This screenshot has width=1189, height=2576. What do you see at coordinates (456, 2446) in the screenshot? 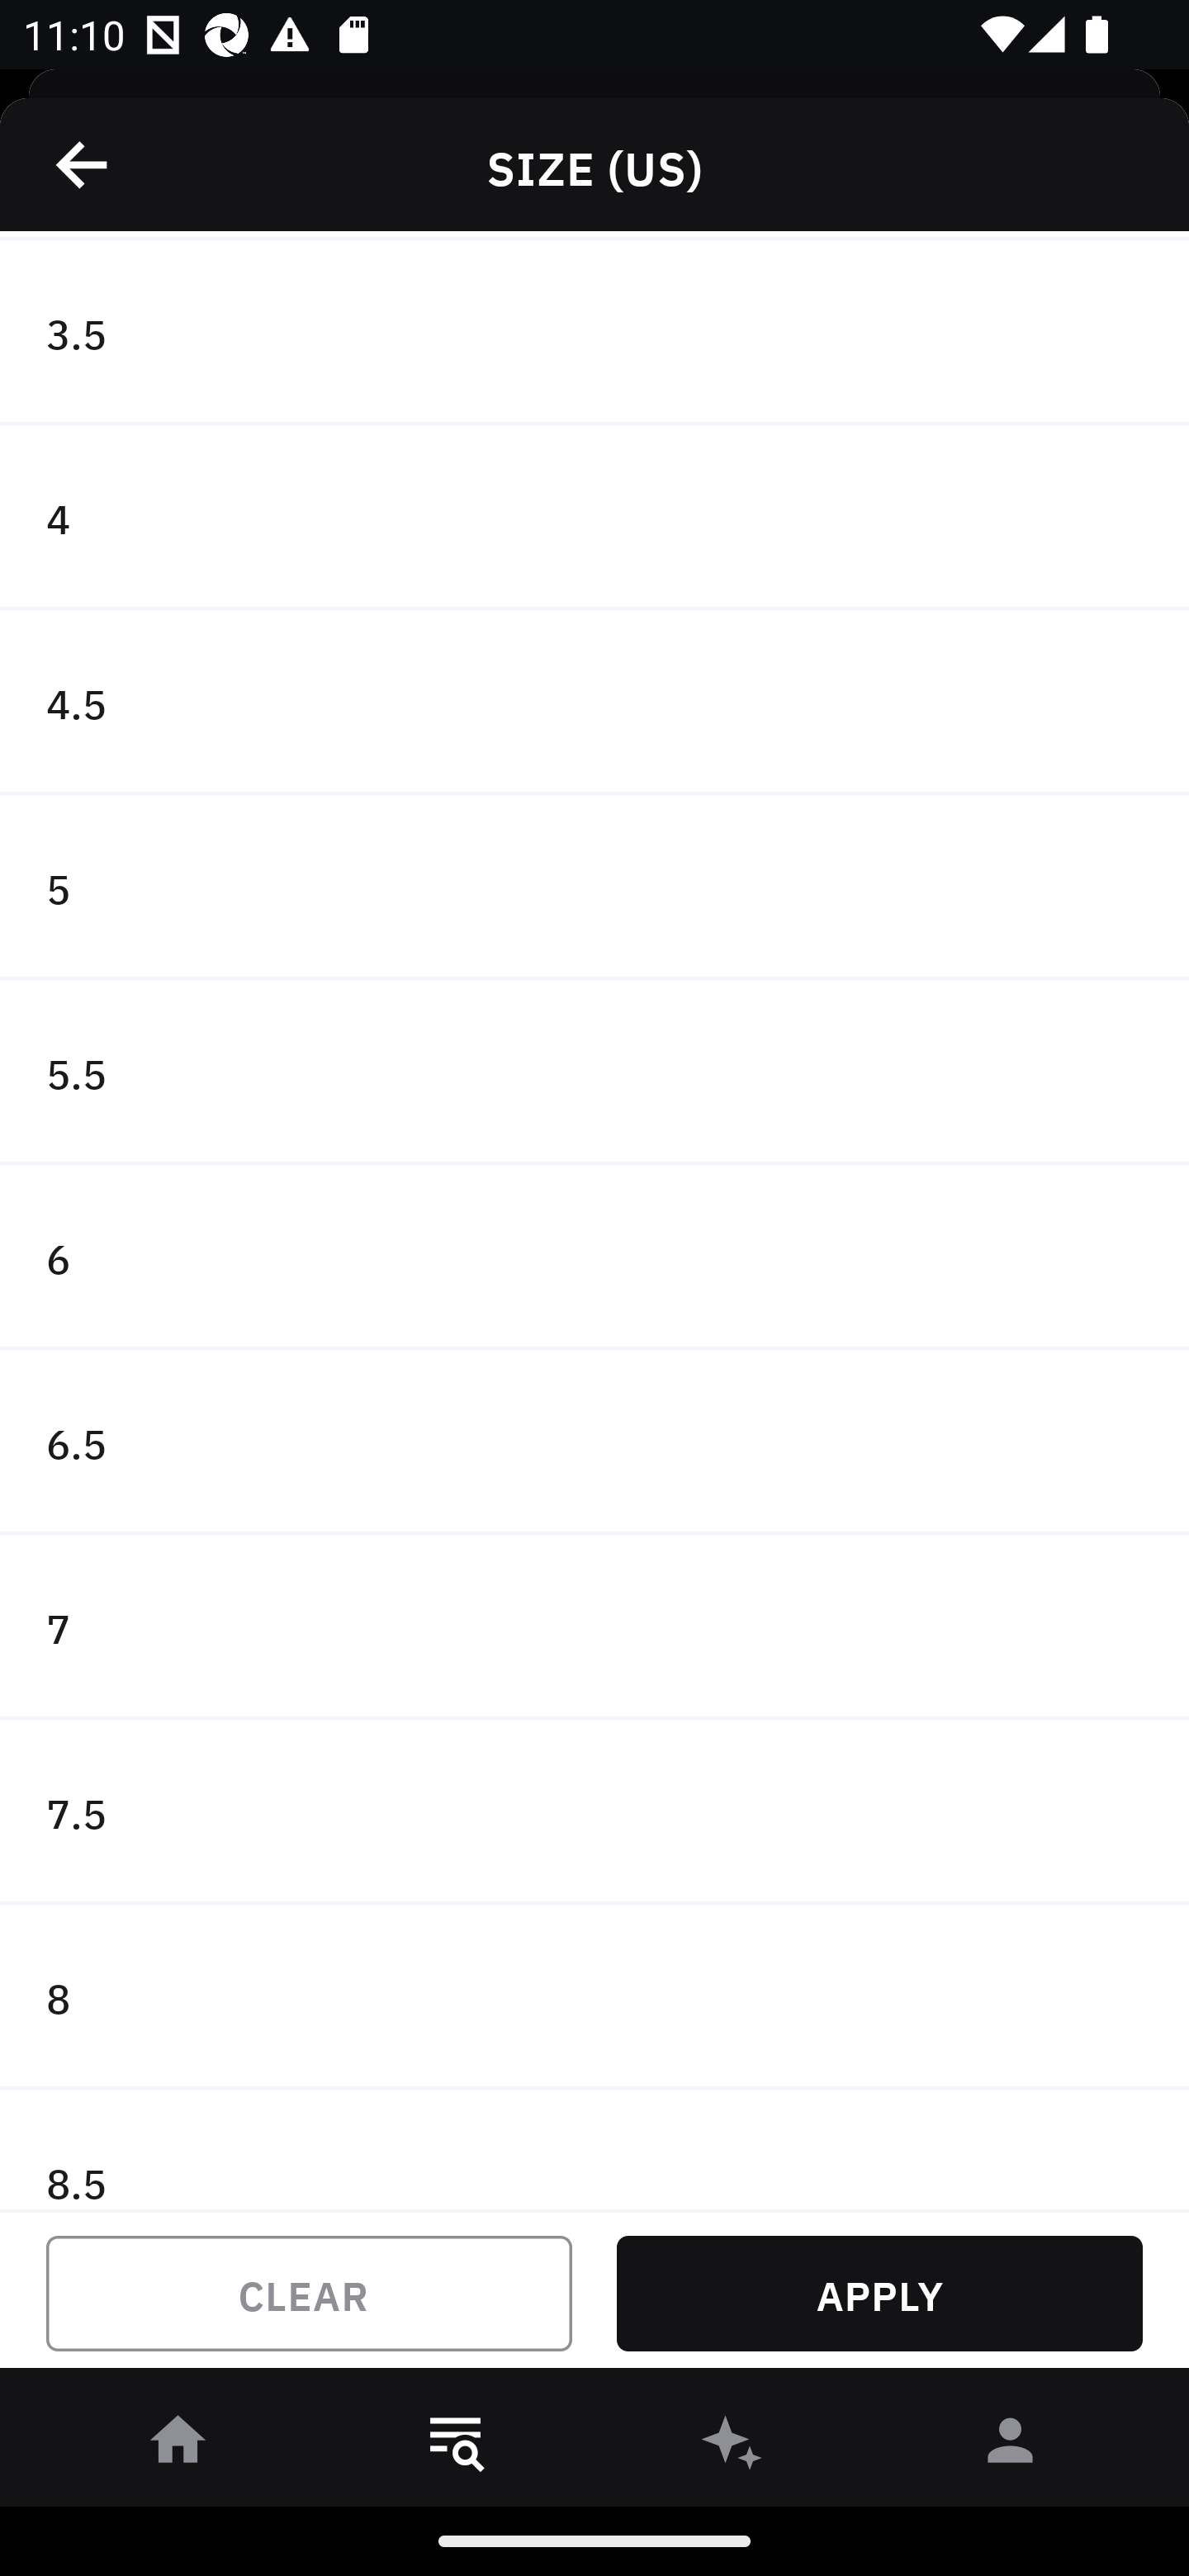
I see `󱎸` at bounding box center [456, 2446].